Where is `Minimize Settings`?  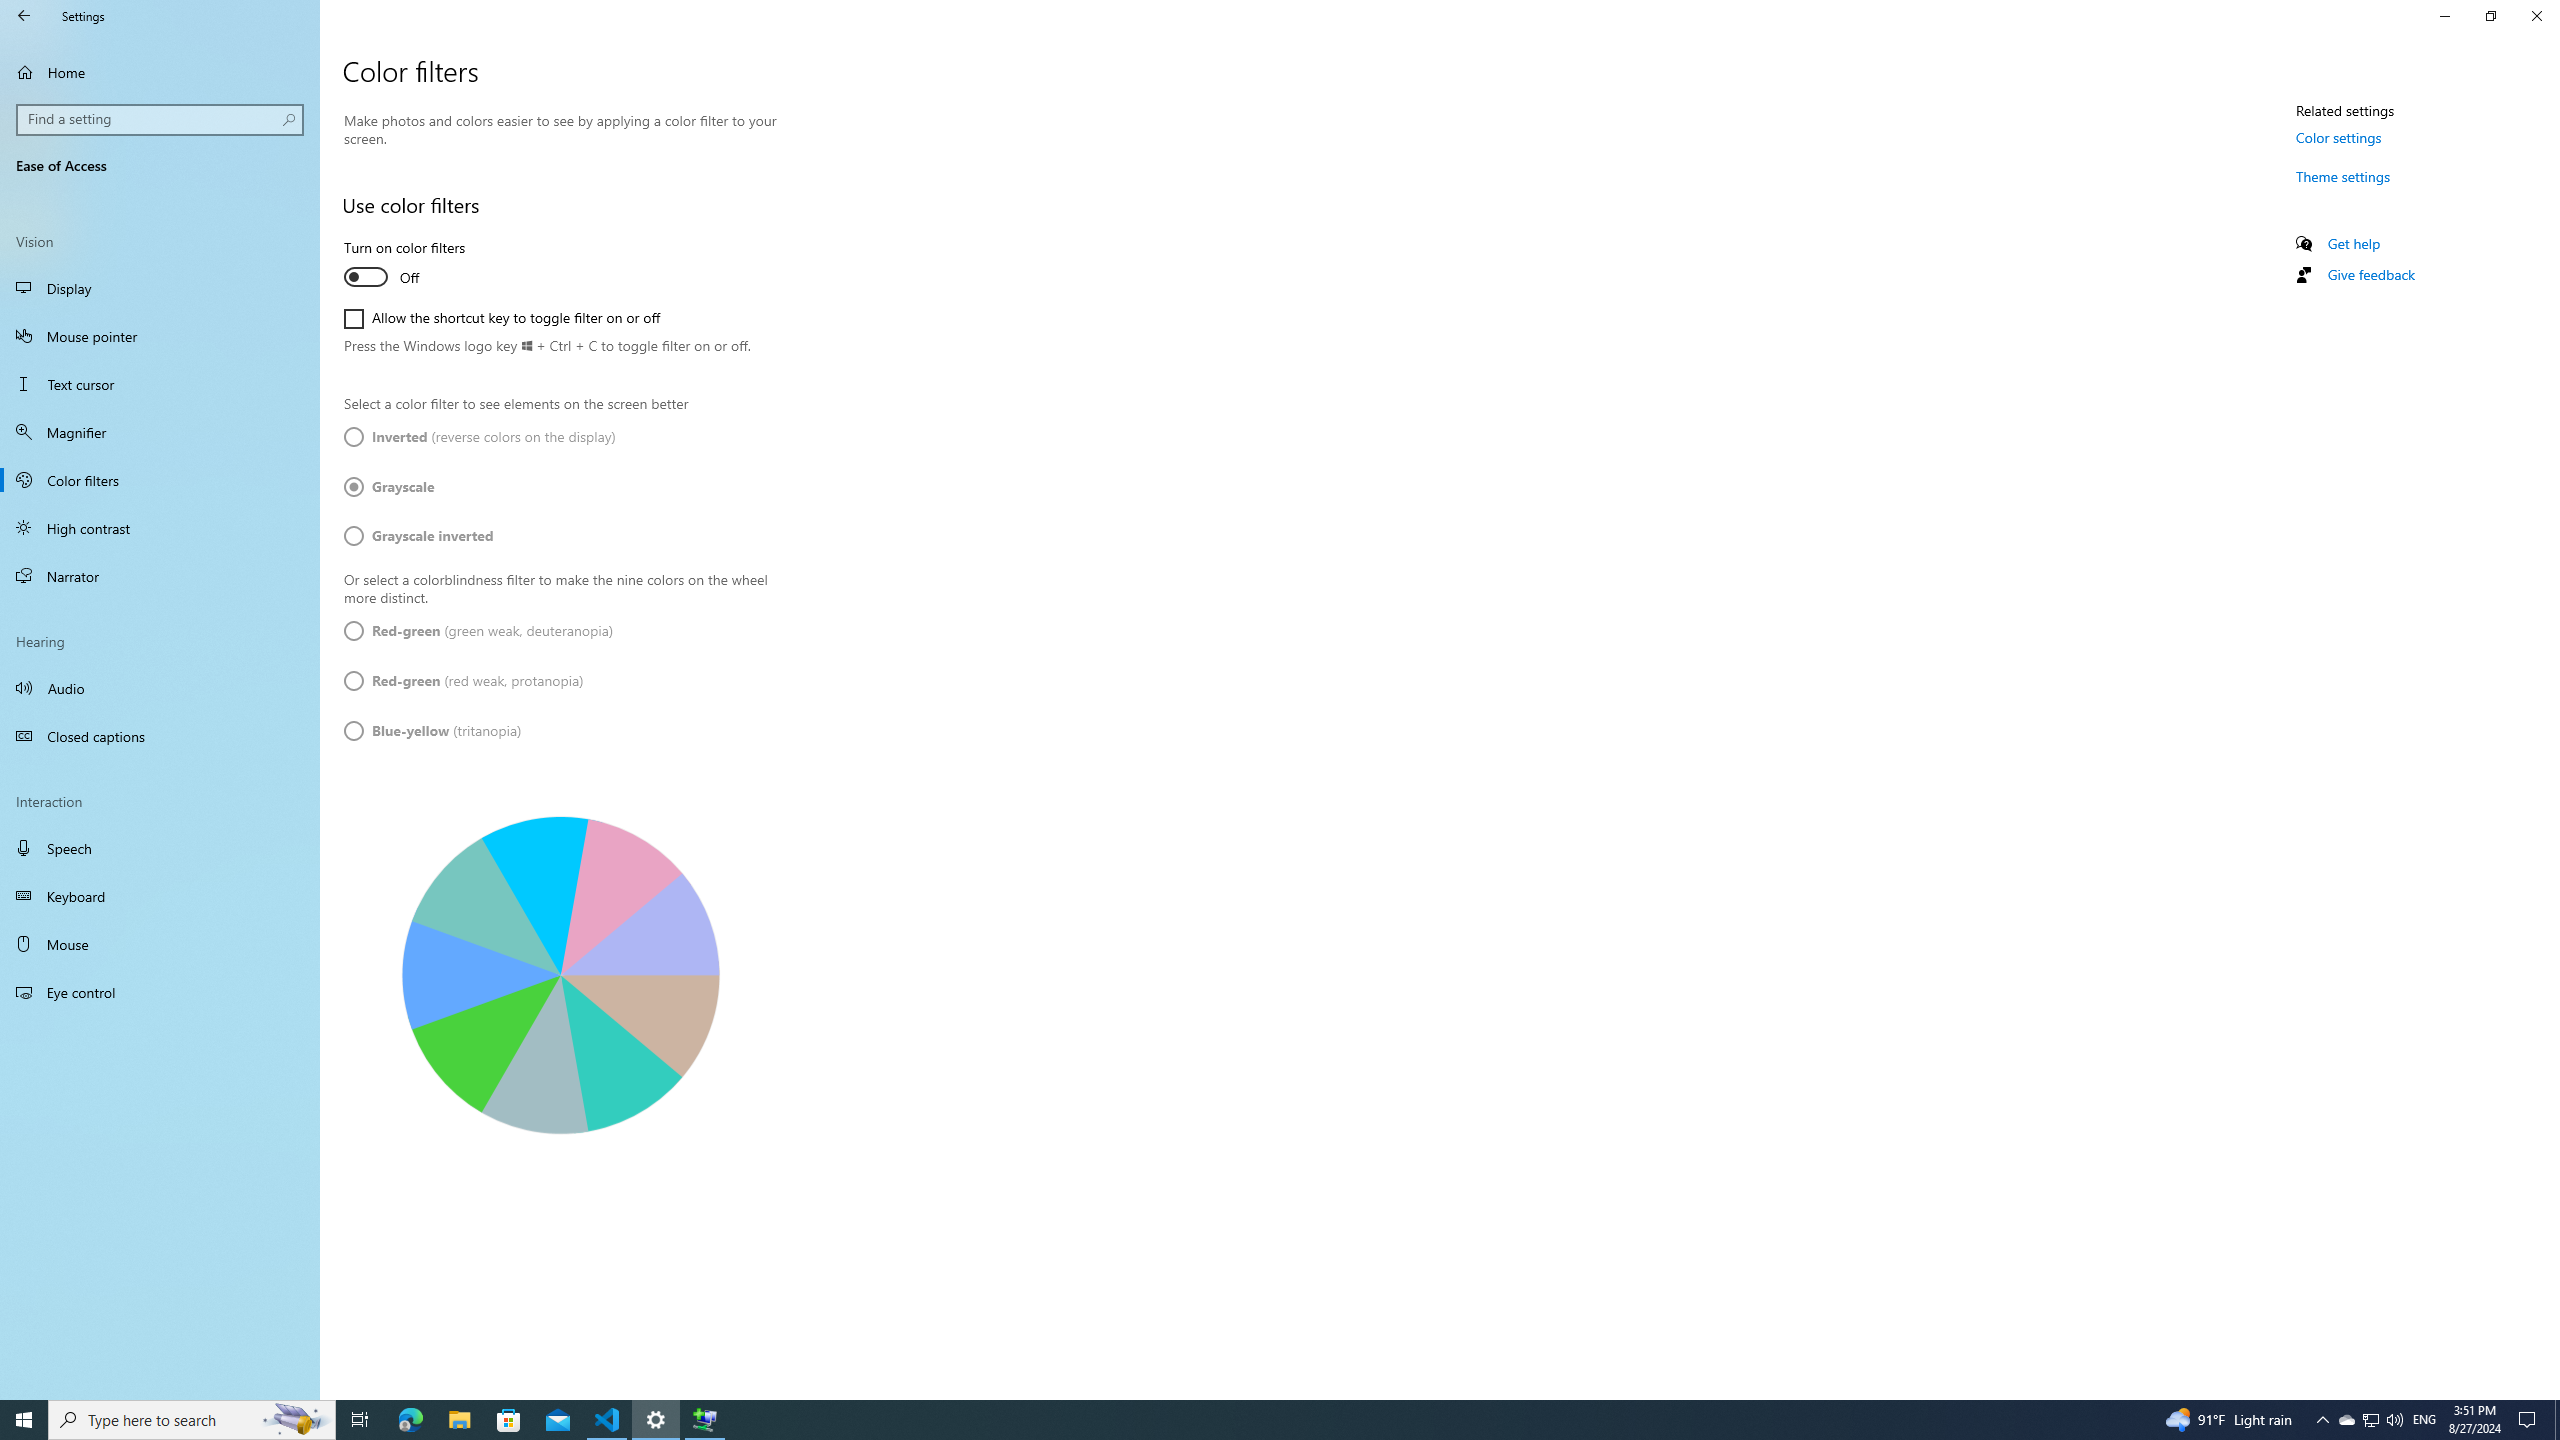 Minimize Settings is located at coordinates (2444, 16).